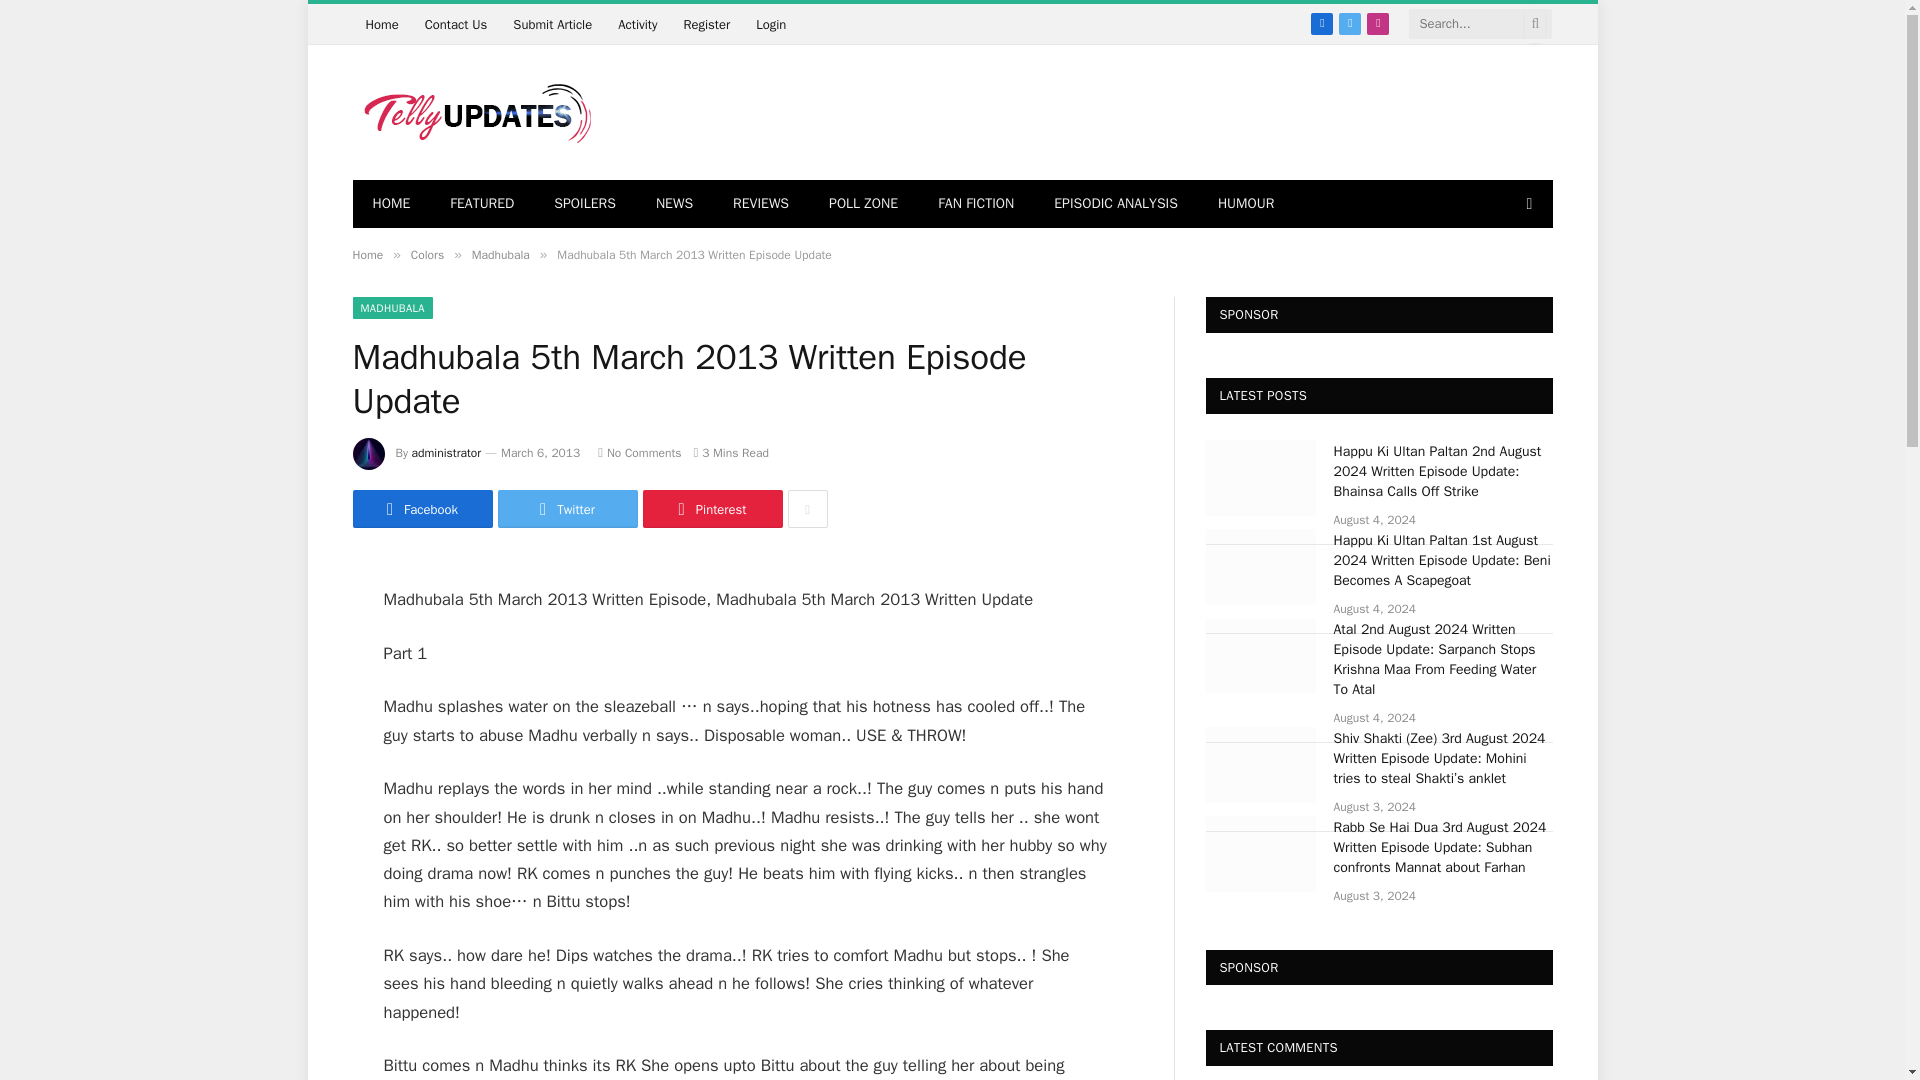 This screenshot has width=1920, height=1080. I want to click on Activity, so click(637, 24).